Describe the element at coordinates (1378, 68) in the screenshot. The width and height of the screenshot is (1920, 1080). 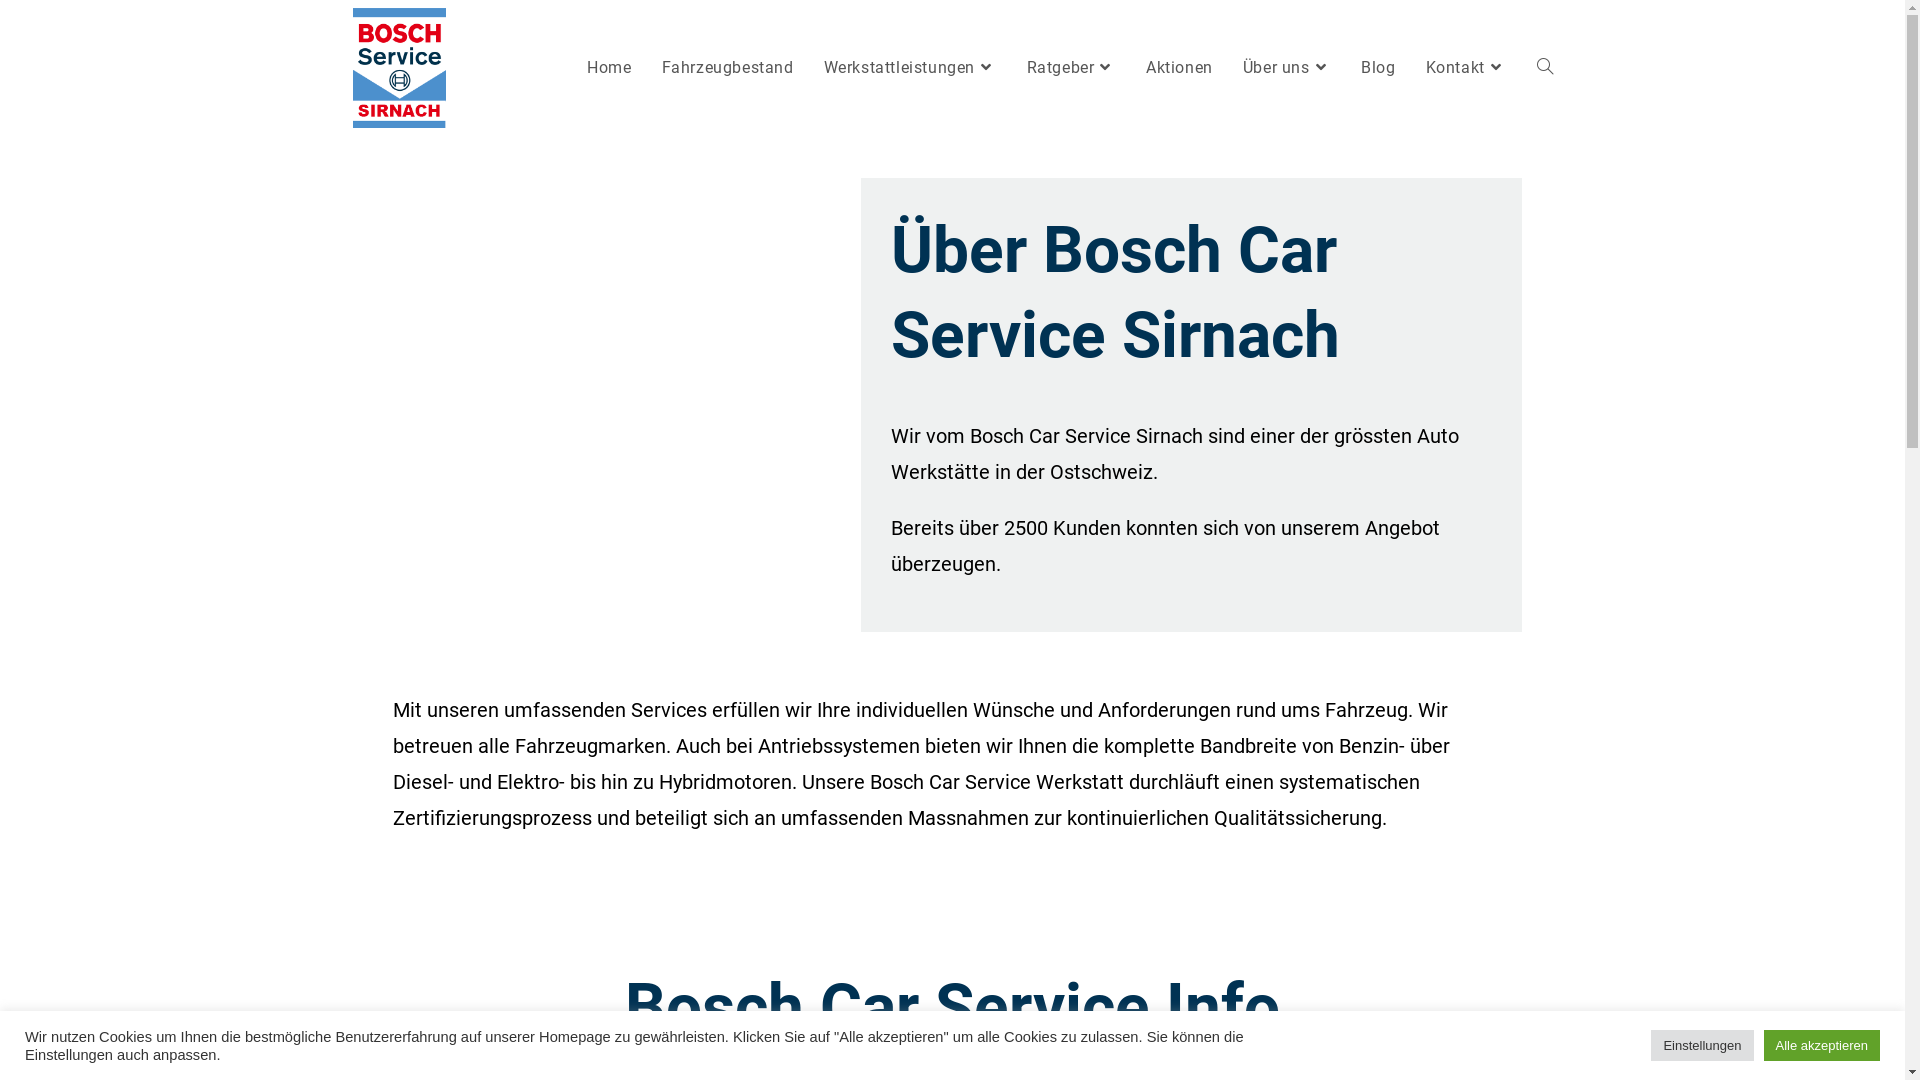
I see `Blog` at that location.